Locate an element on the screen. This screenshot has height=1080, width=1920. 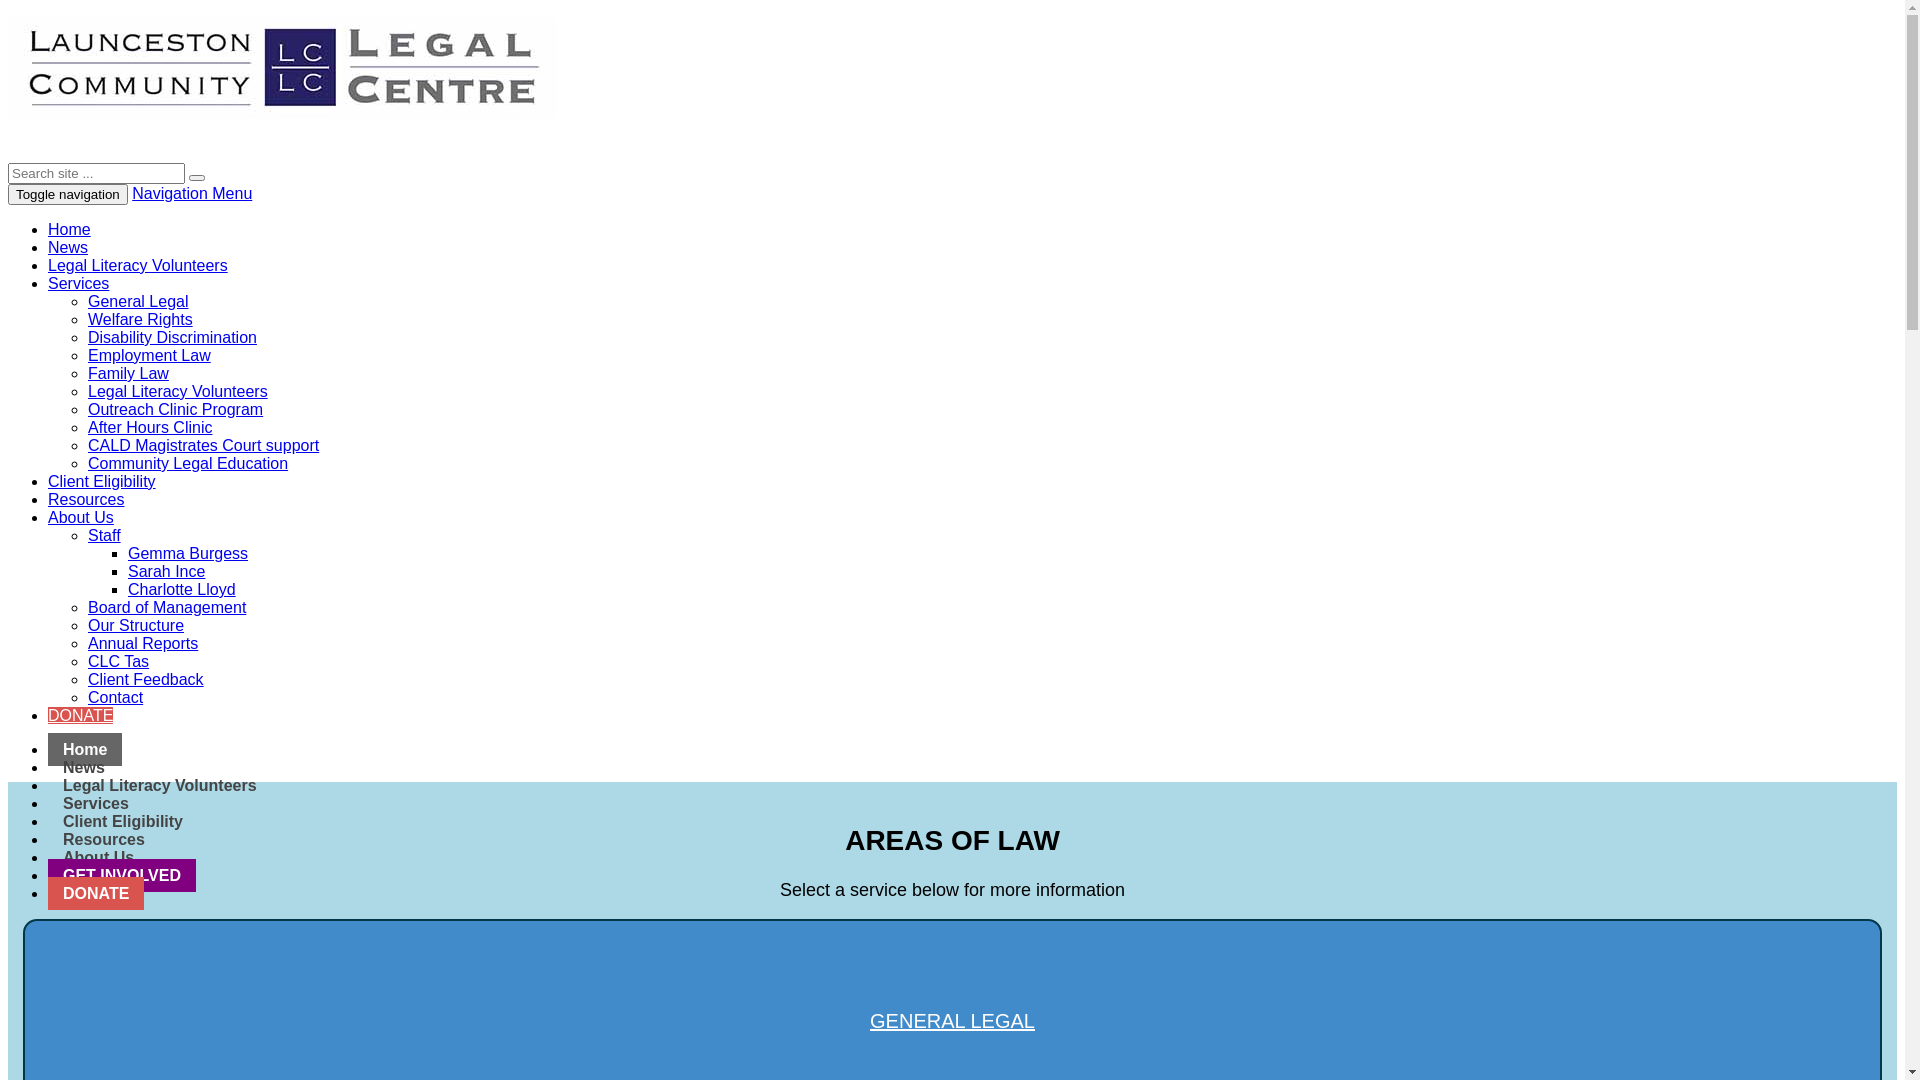
Employment Law is located at coordinates (150, 356).